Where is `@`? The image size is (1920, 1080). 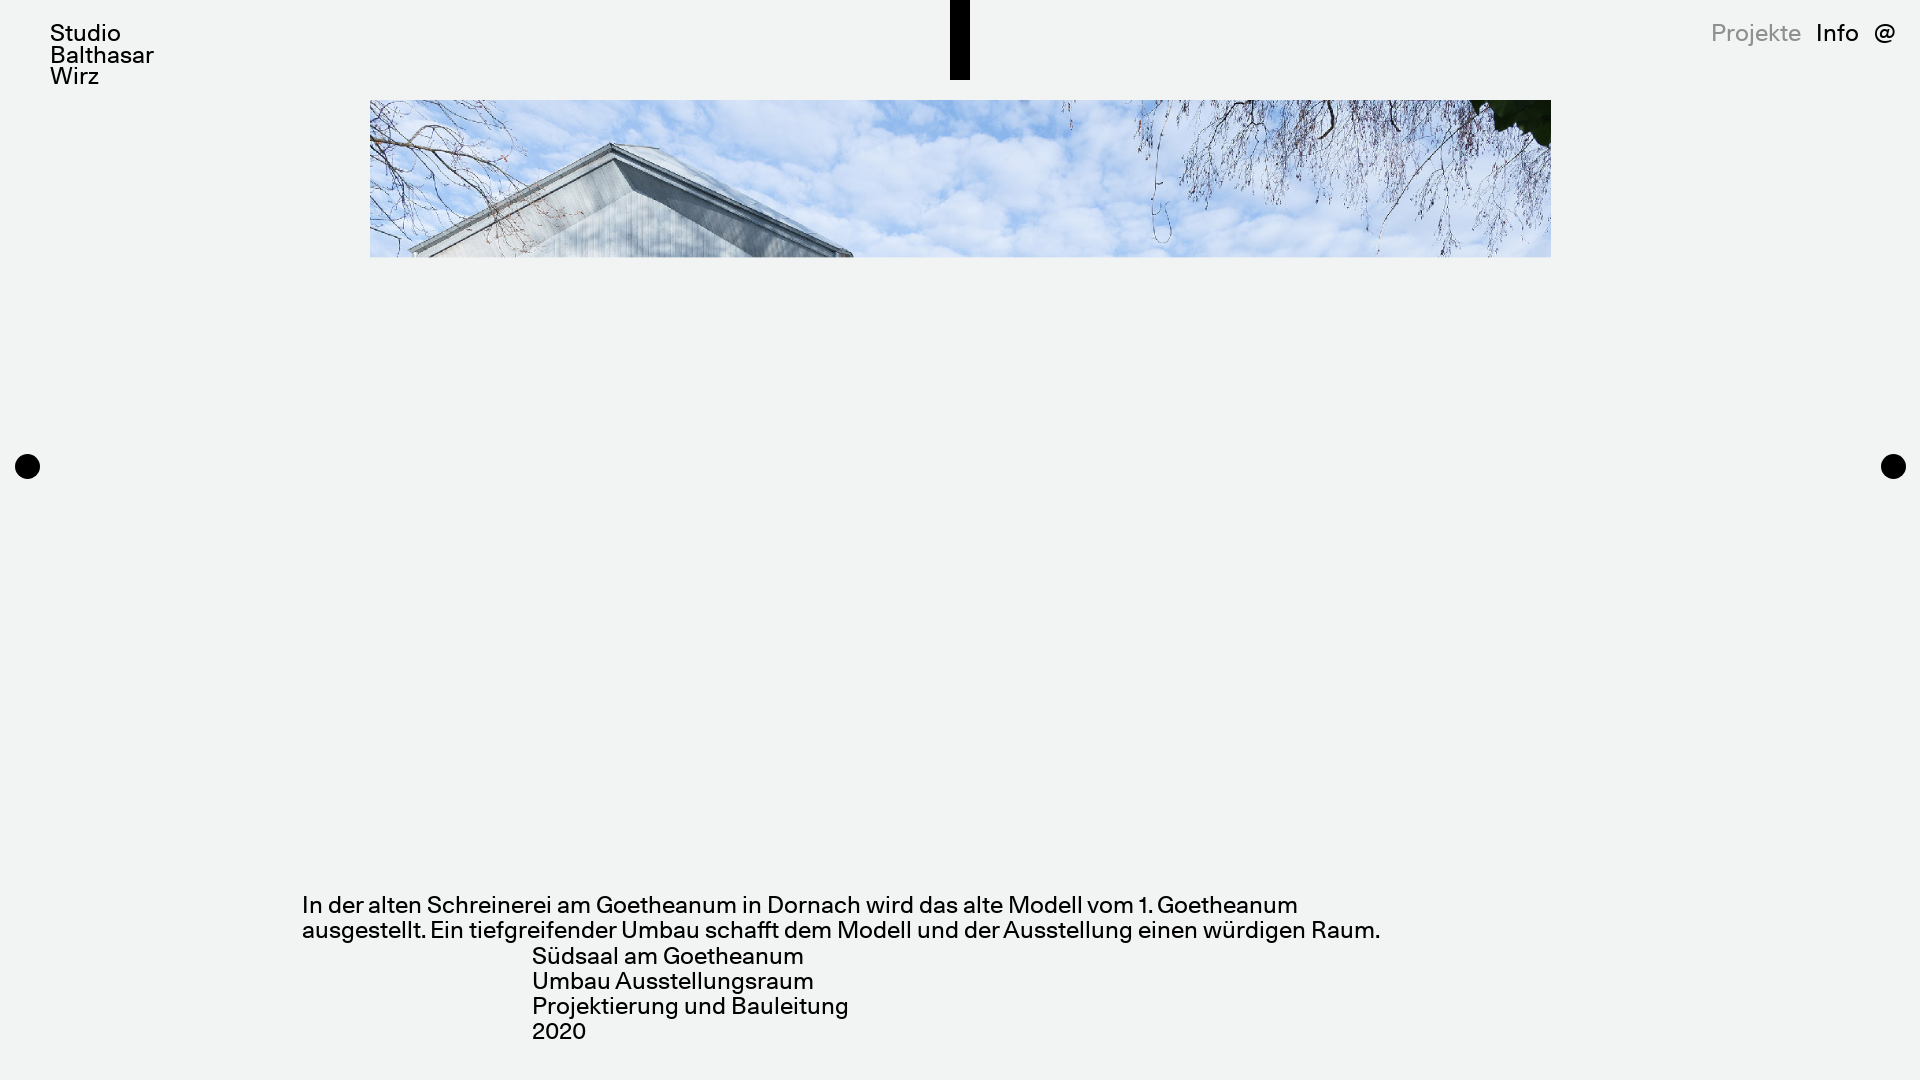
@ is located at coordinates (1892, 27).